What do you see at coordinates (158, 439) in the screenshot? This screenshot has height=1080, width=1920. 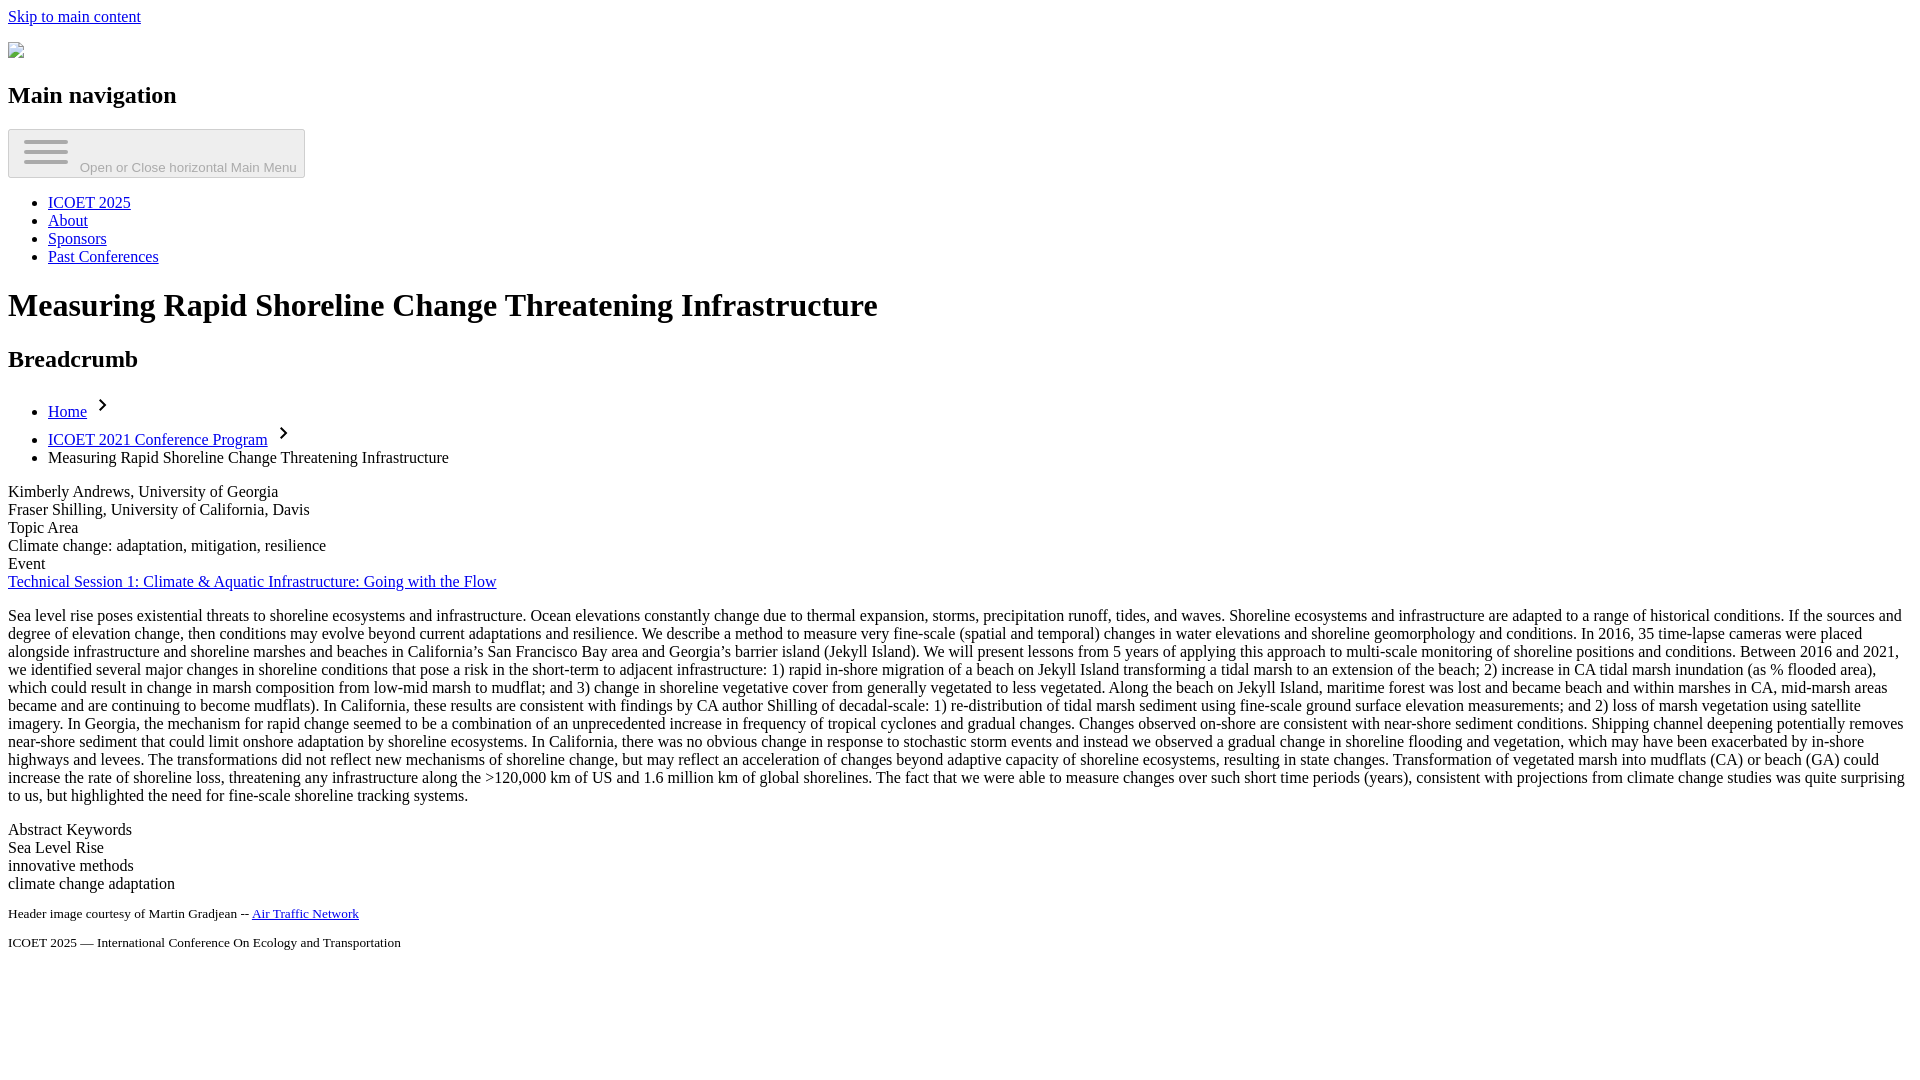 I see `ICOET 2021 Conference Program` at bounding box center [158, 439].